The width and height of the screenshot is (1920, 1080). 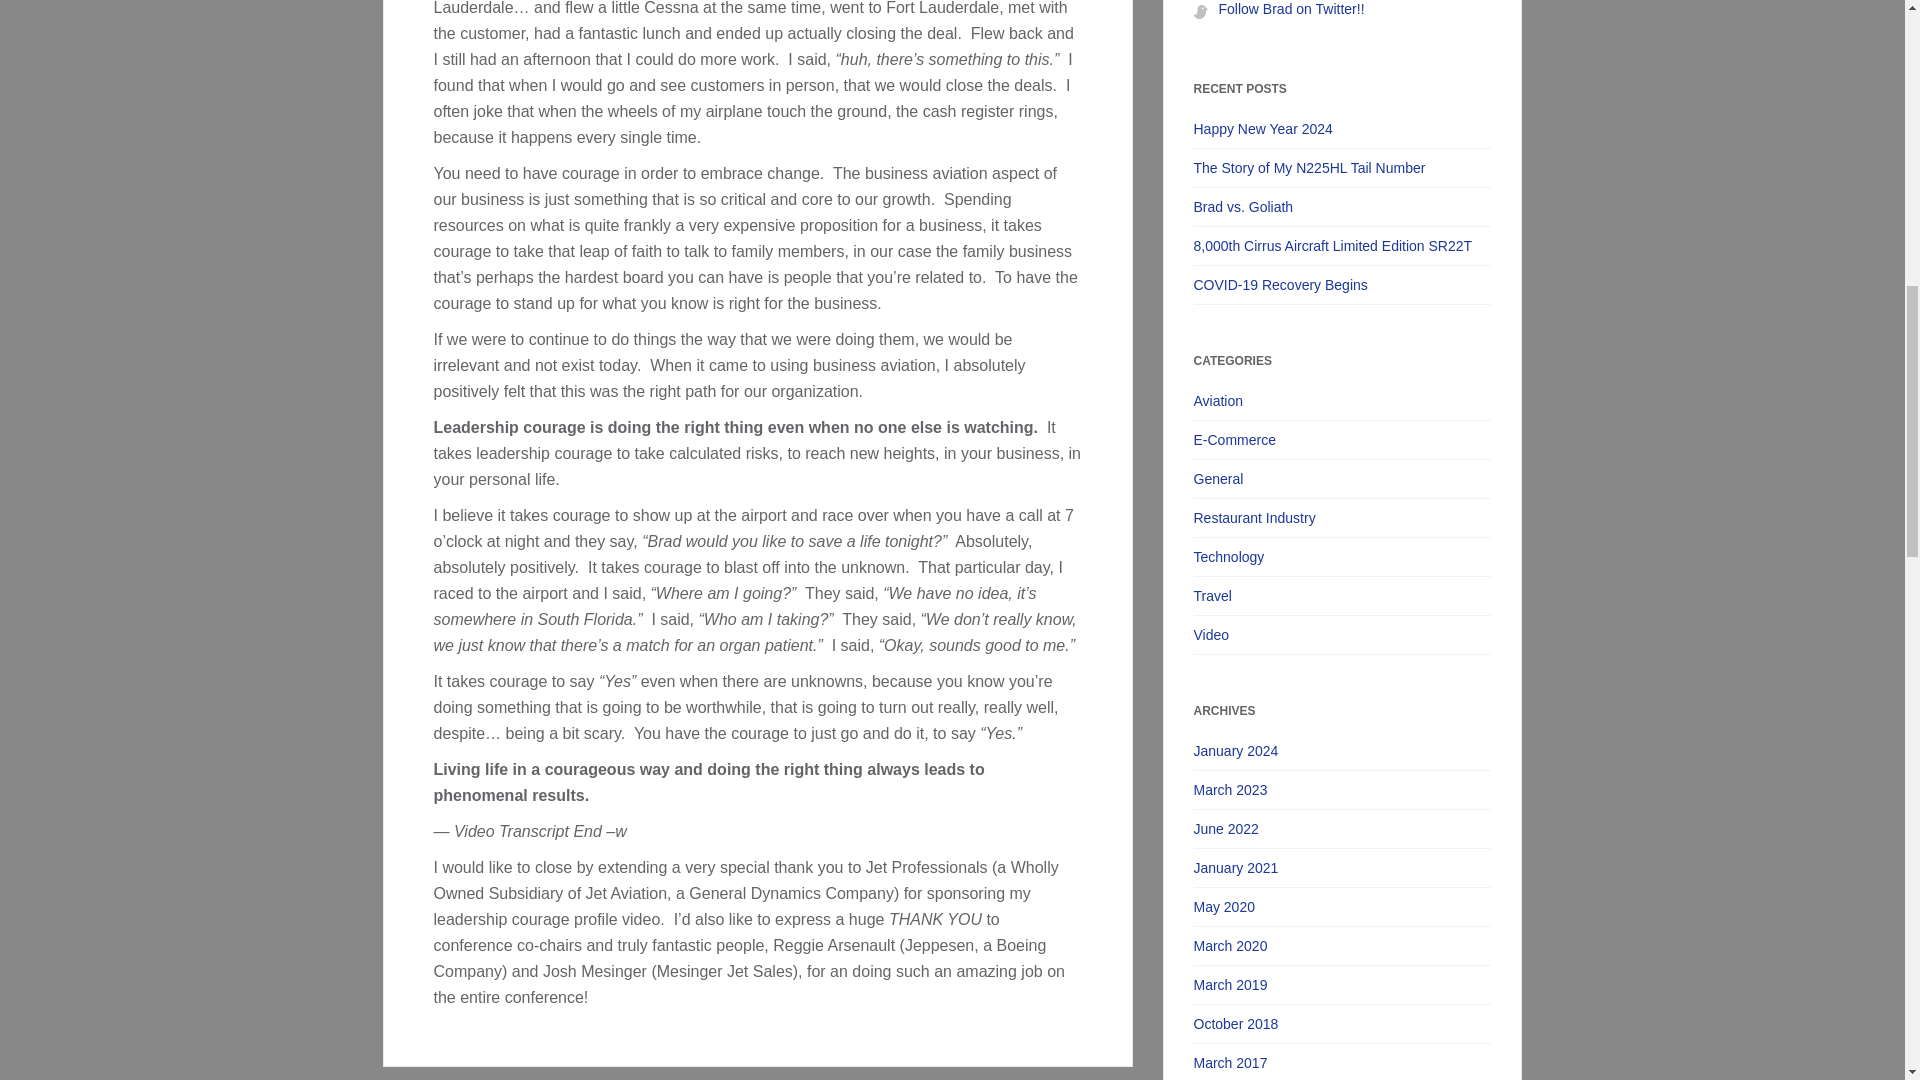 What do you see at coordinates (1342, 401) in the screenshot?
I see `Aviation` at bounding box center [1342, 401].